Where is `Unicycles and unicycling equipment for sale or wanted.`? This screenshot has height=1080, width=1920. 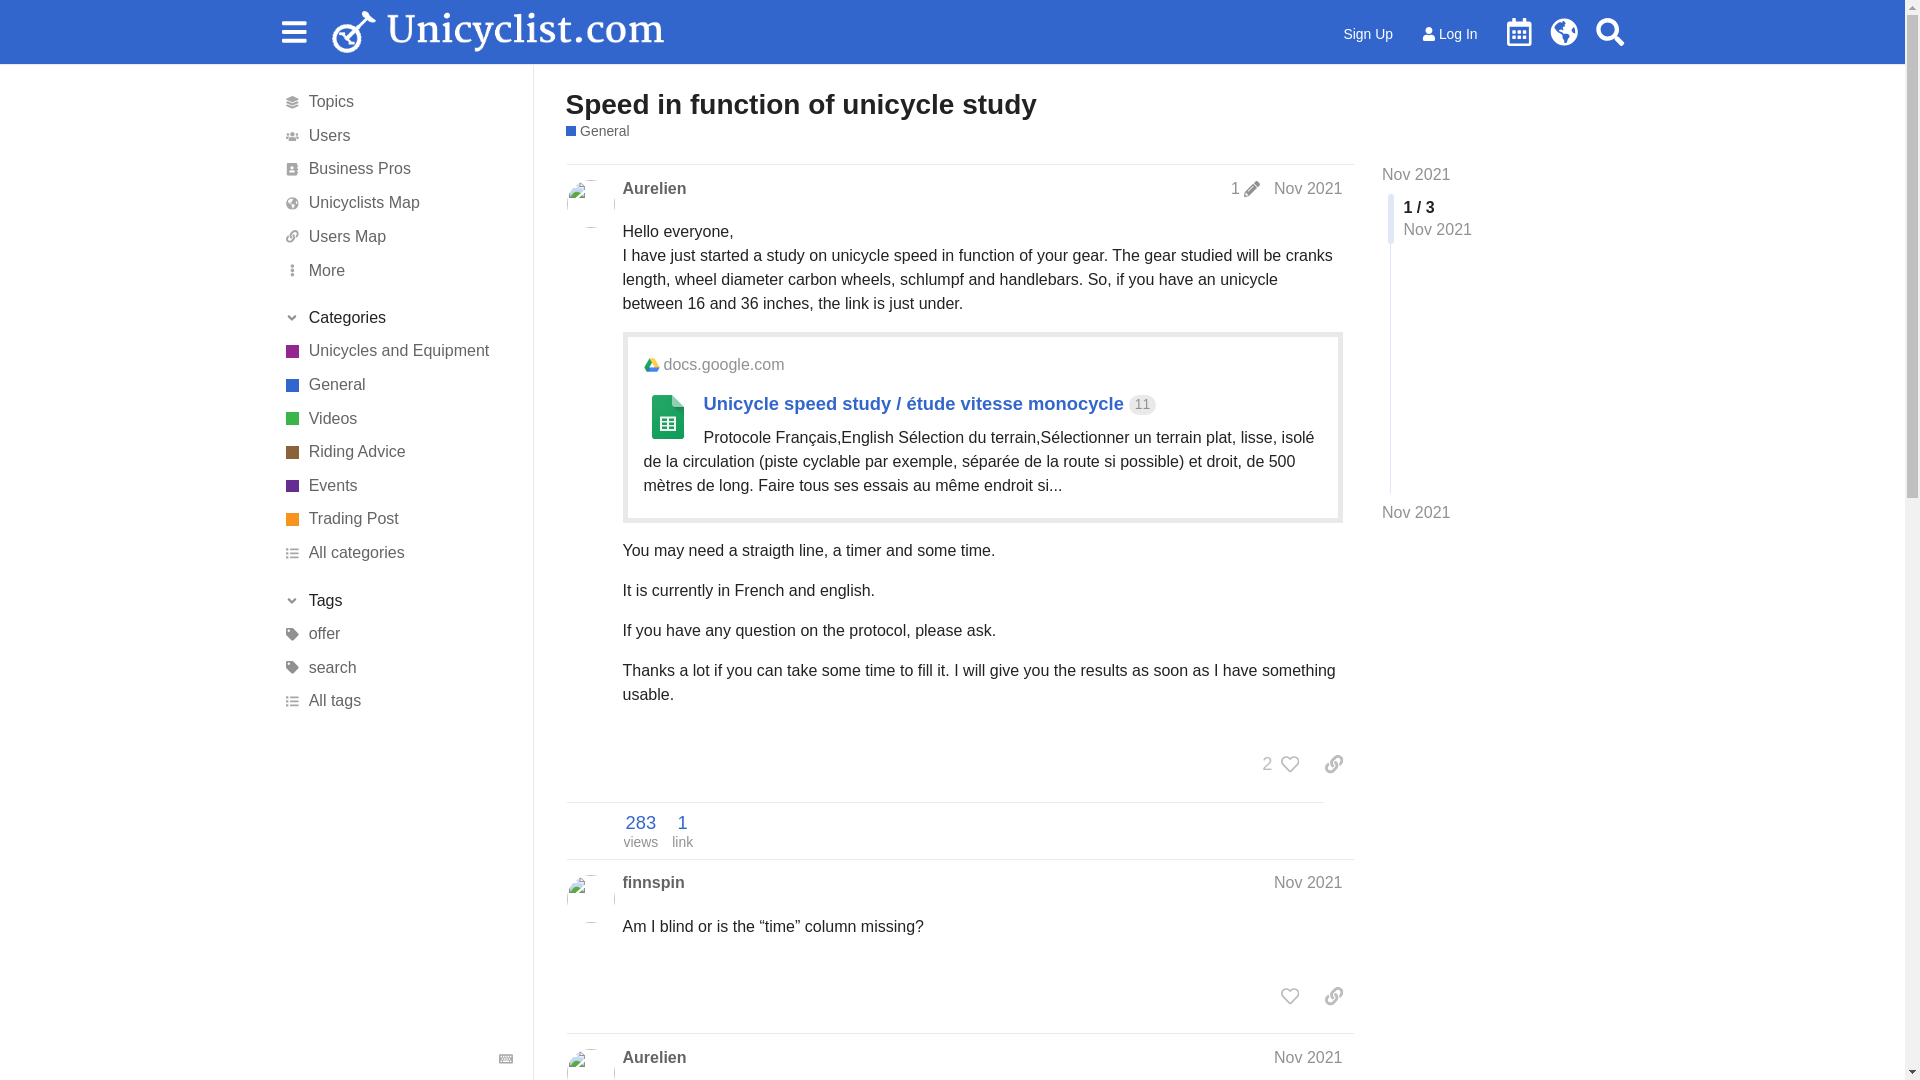 Unicycles and unicycling equipment for sale or wanted. is located at coordinates (397, 520).